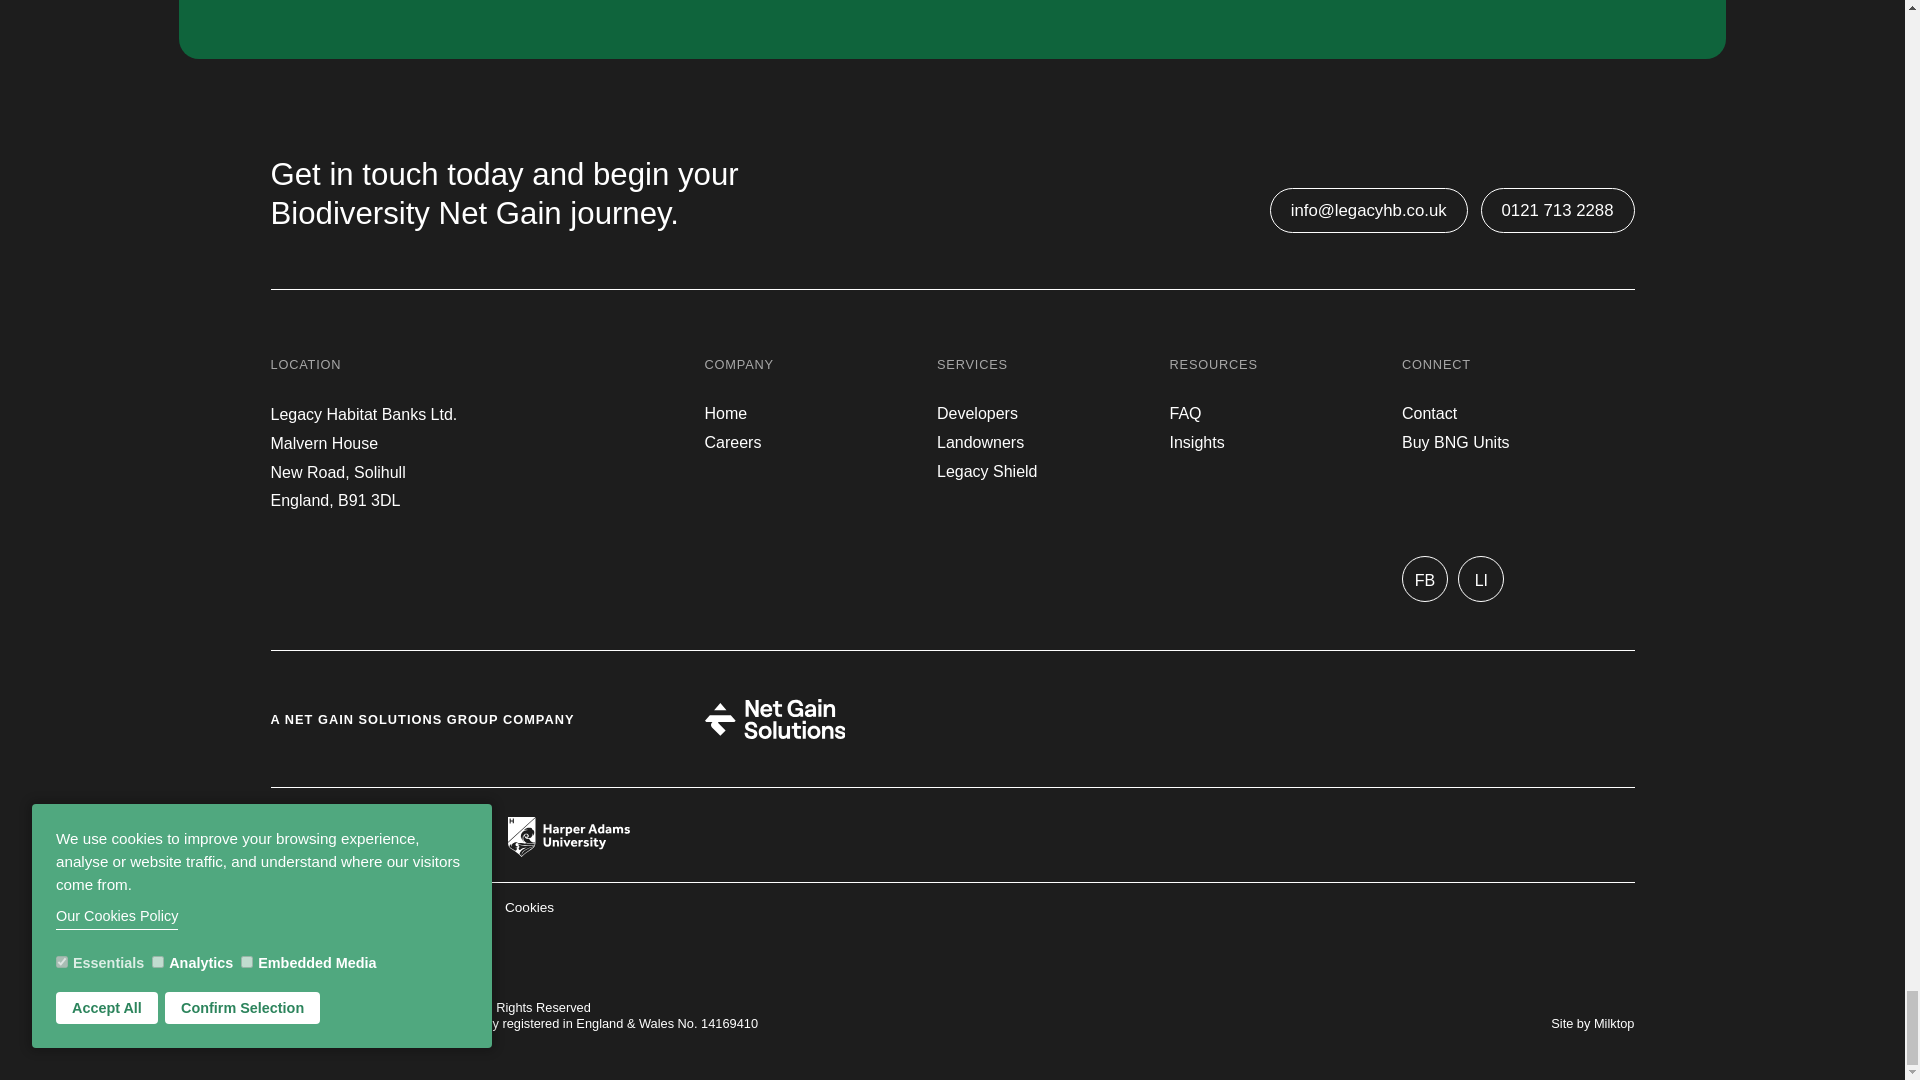 The height and width of the screenshot is (1080, 1920). Describe the element at coordinates (725, 414) in the screenshot. I see `Home` at that location.